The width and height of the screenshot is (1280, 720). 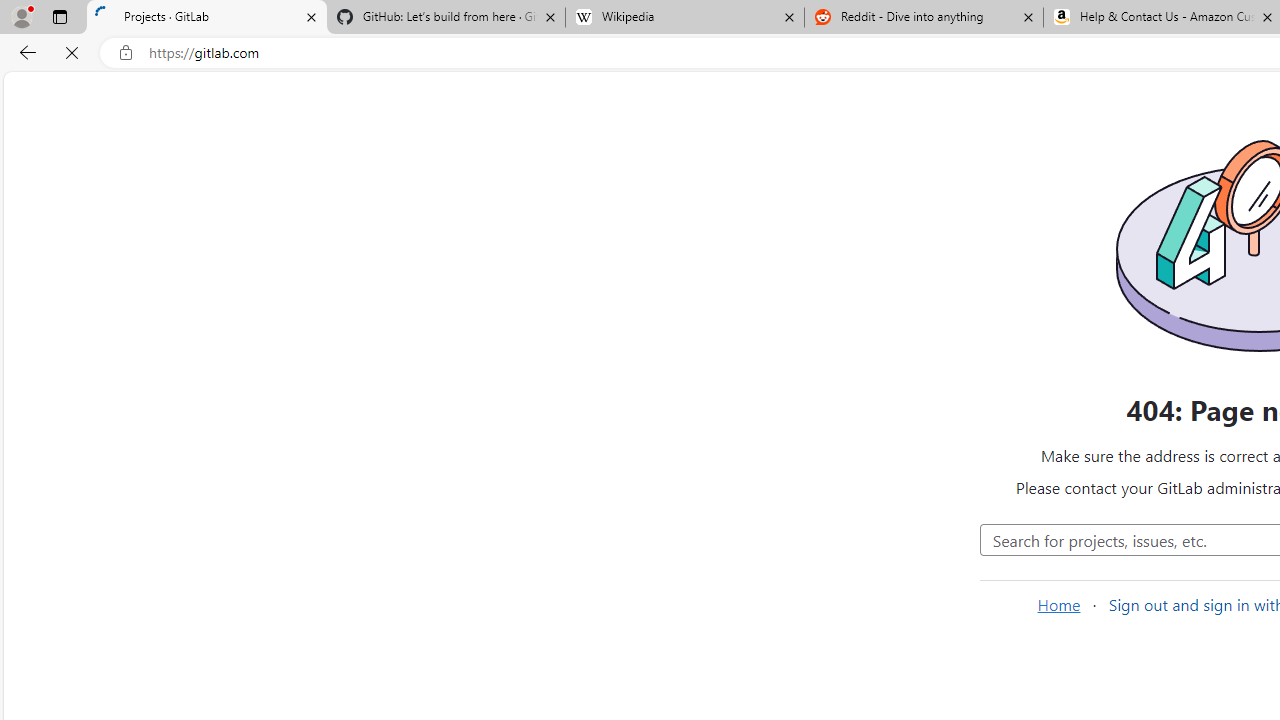 I want to click on Homepage, so click(x=28, y=96).